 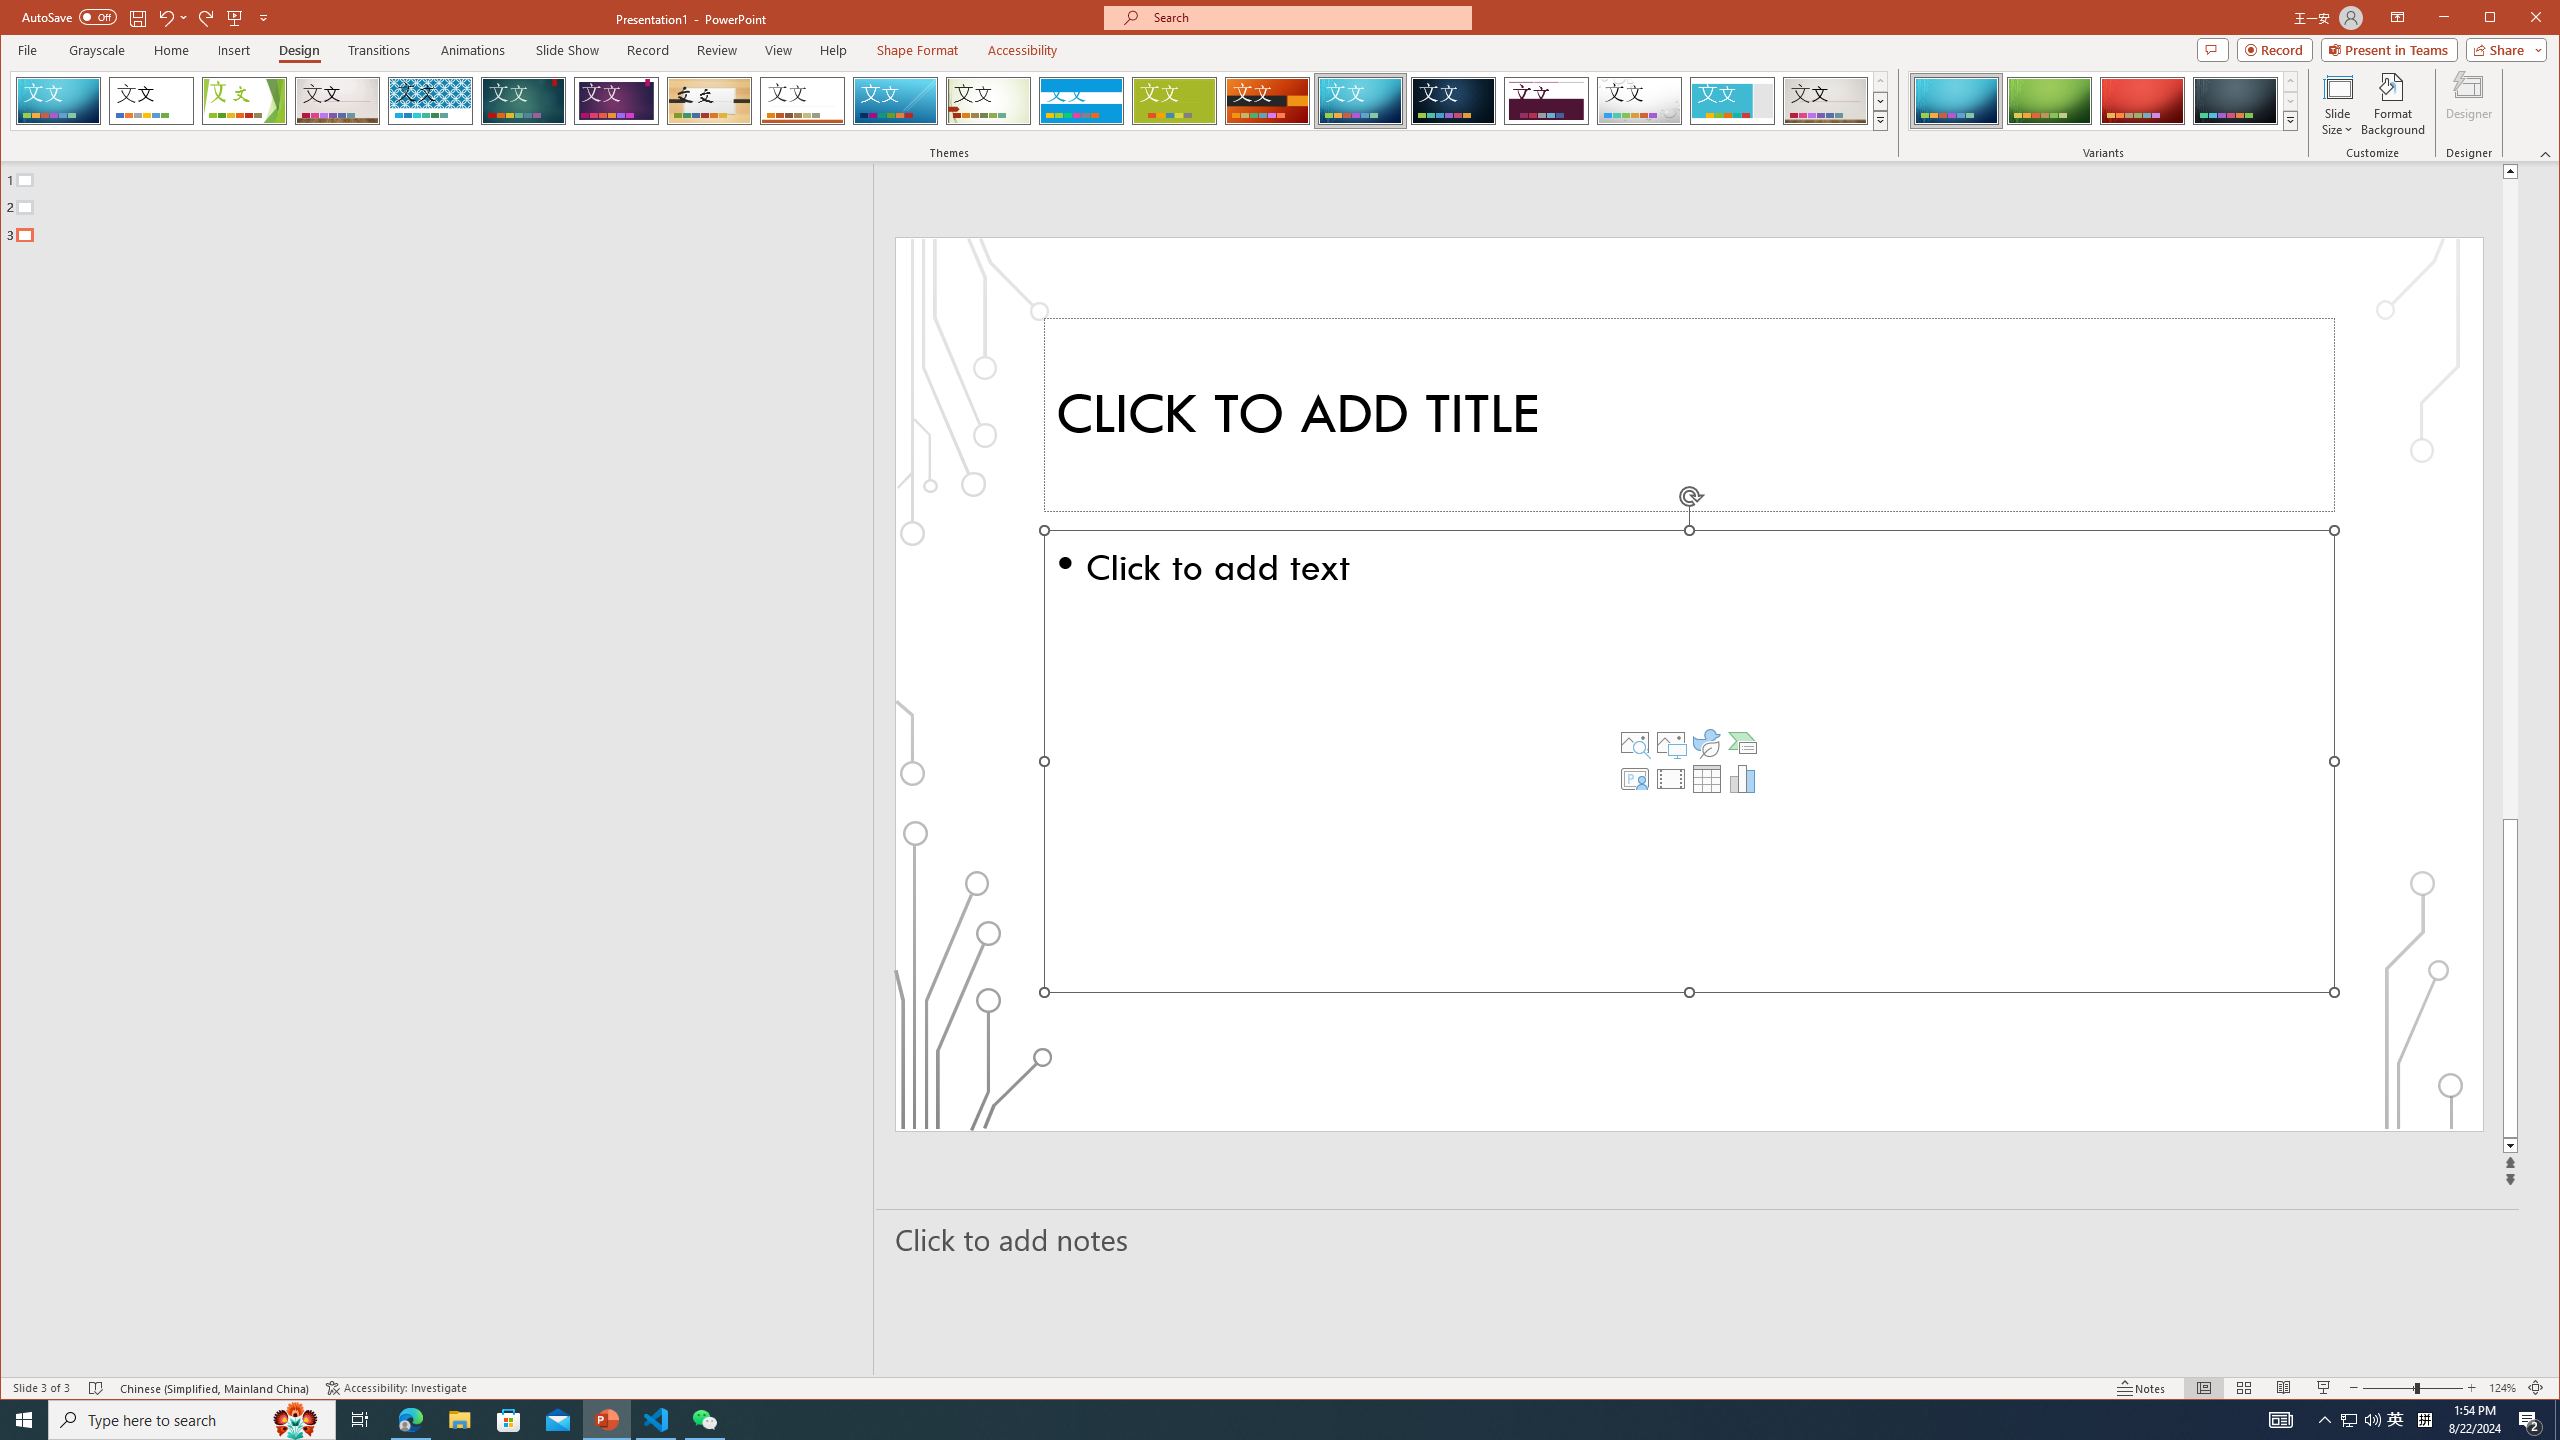 I want to click on Dividend, so click(x=1546, y=101).